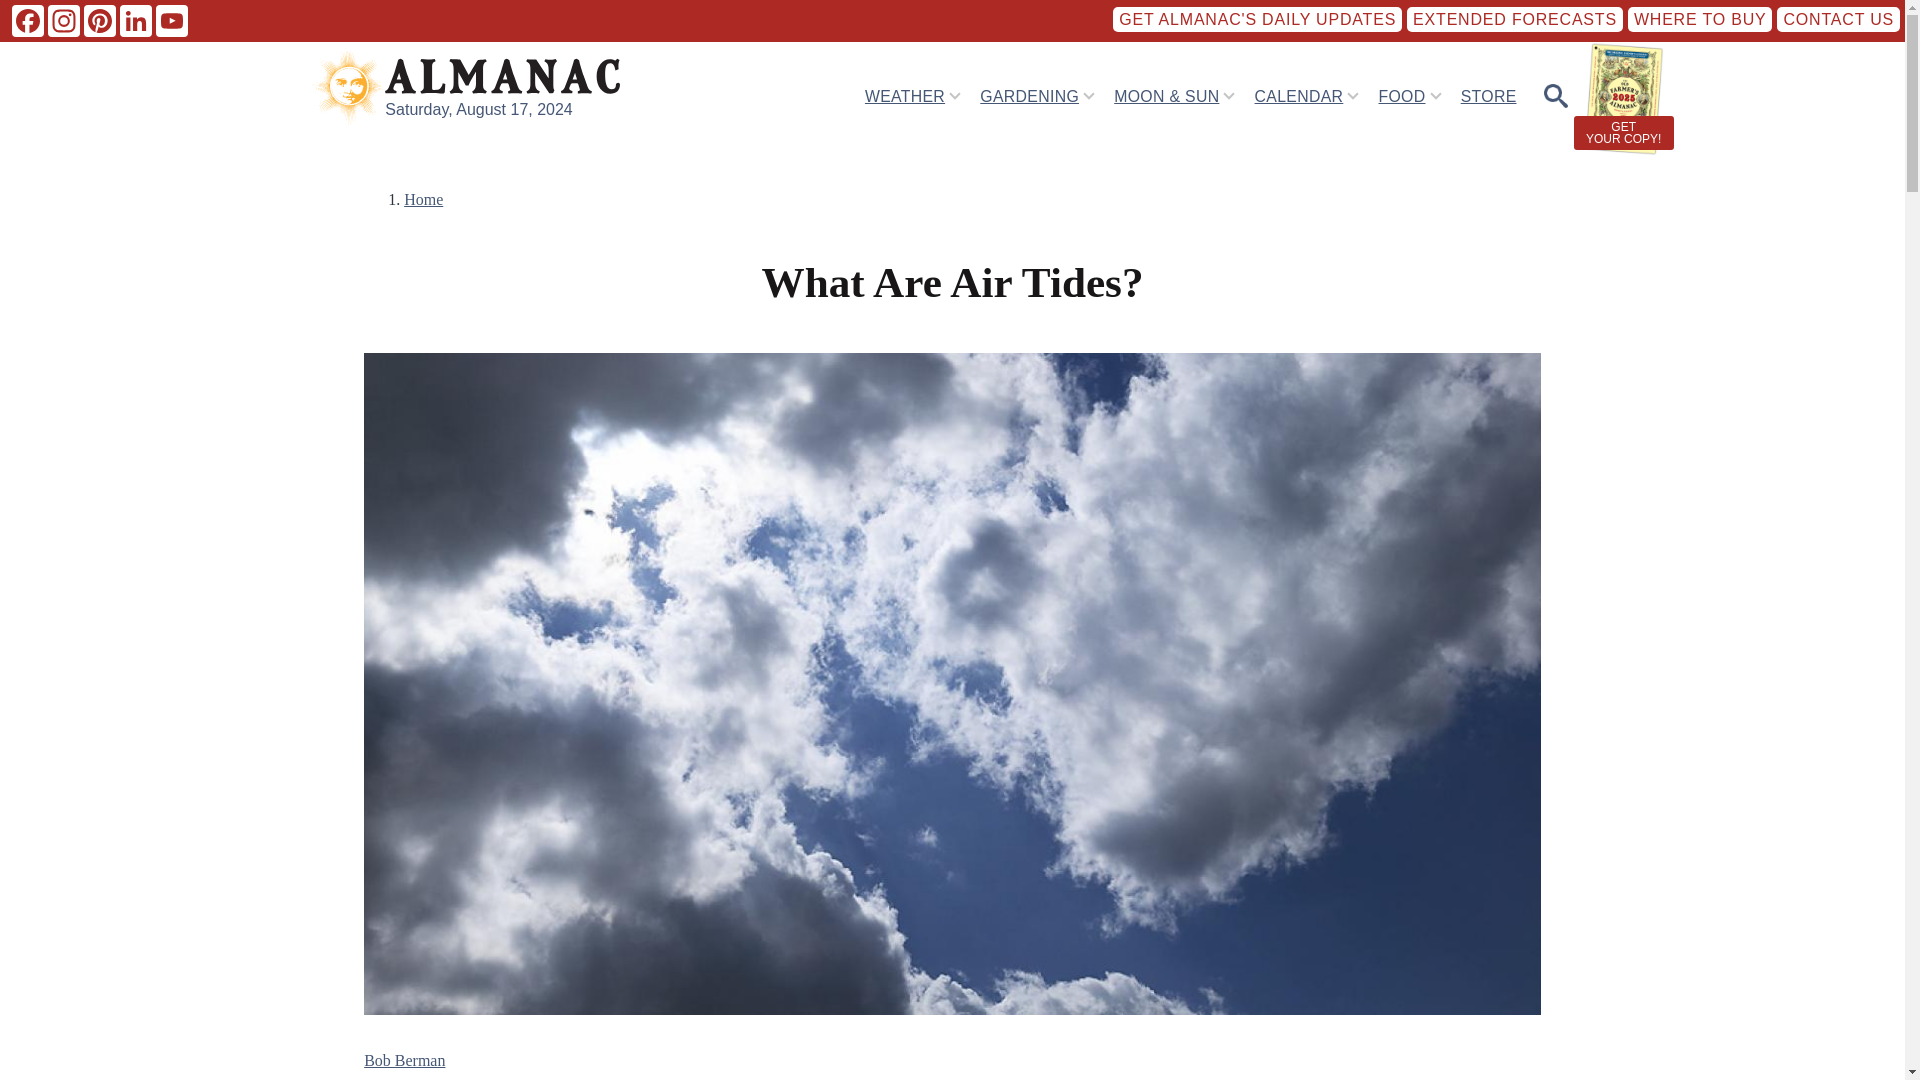 The width and height of the screenshot is (1920, 1080). Describe the element at coordinates (100, 20) in the screenshot. I see `Pinterest` at that location.